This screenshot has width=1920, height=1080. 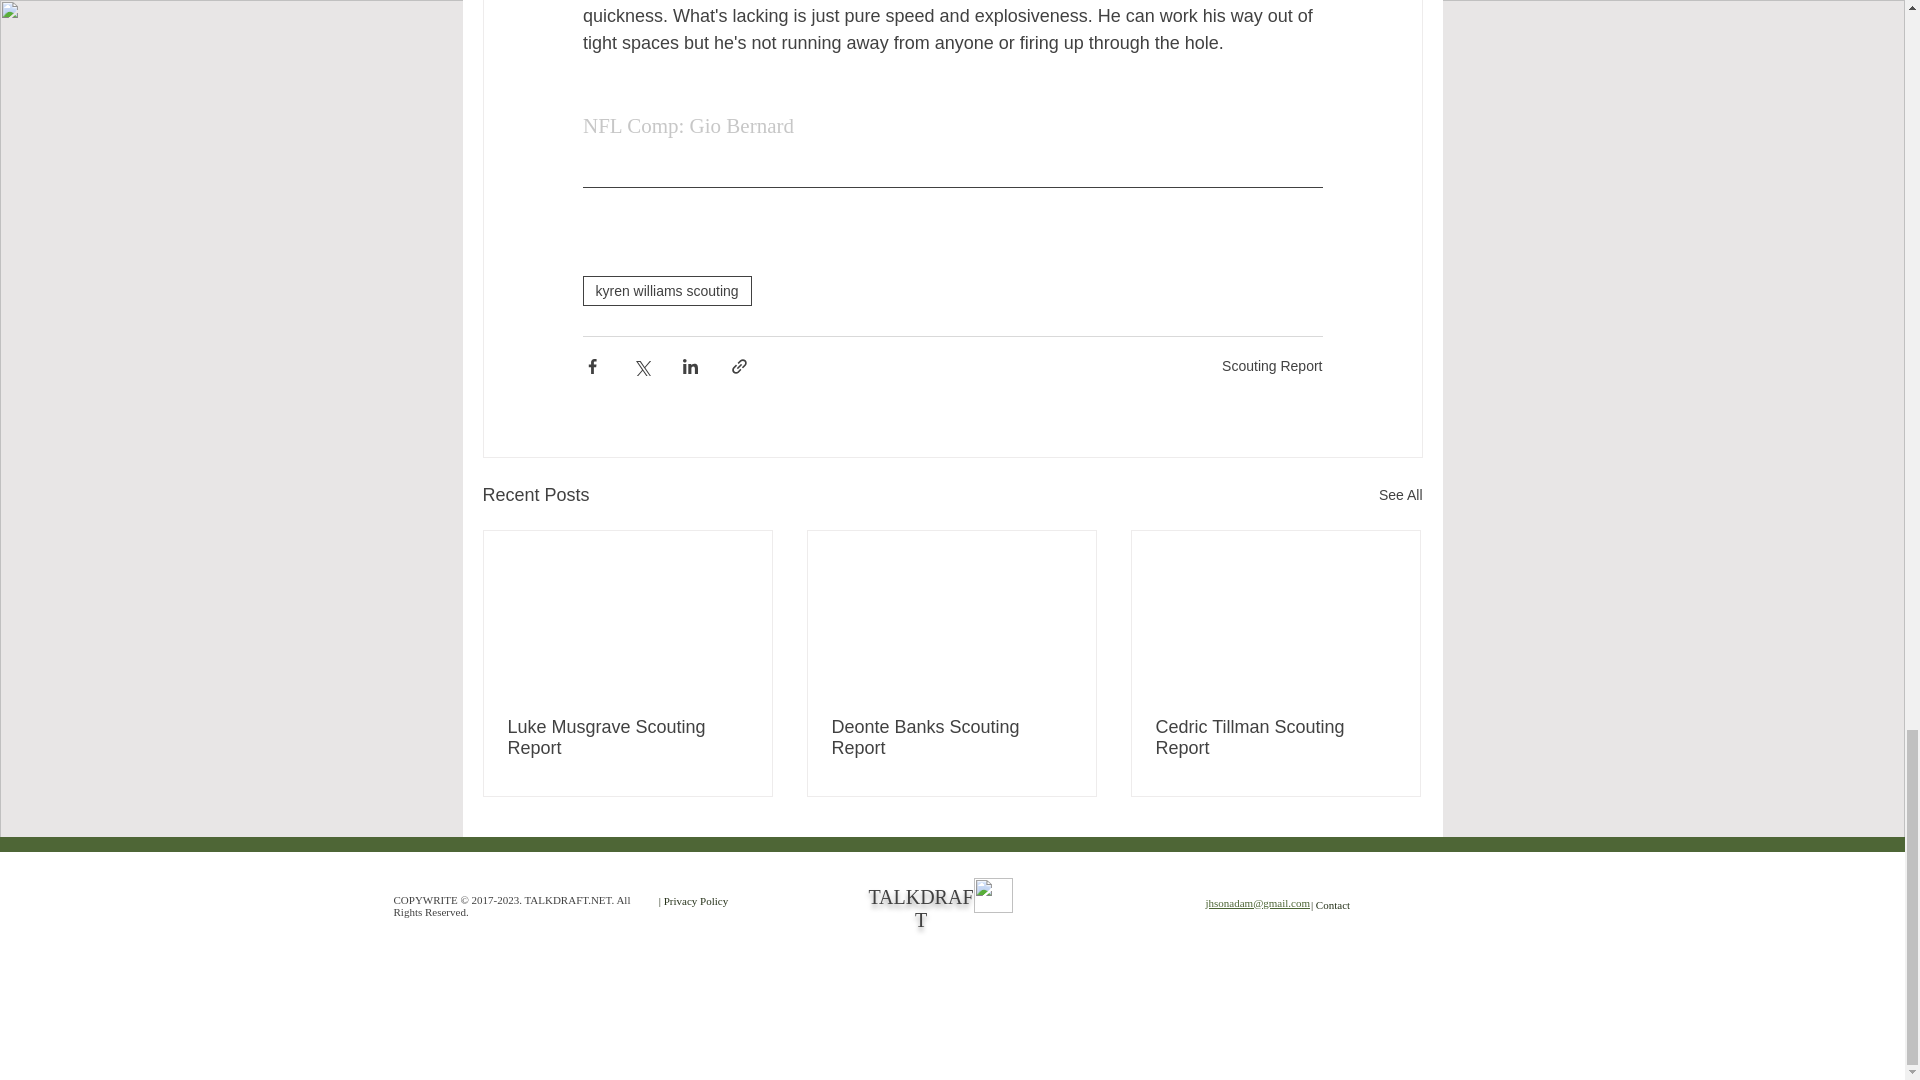 What do you see at coordinates (951, 738) in the screenshot?
I see `Deonte Banks Scouting Report` at bounding box center [951, 738].